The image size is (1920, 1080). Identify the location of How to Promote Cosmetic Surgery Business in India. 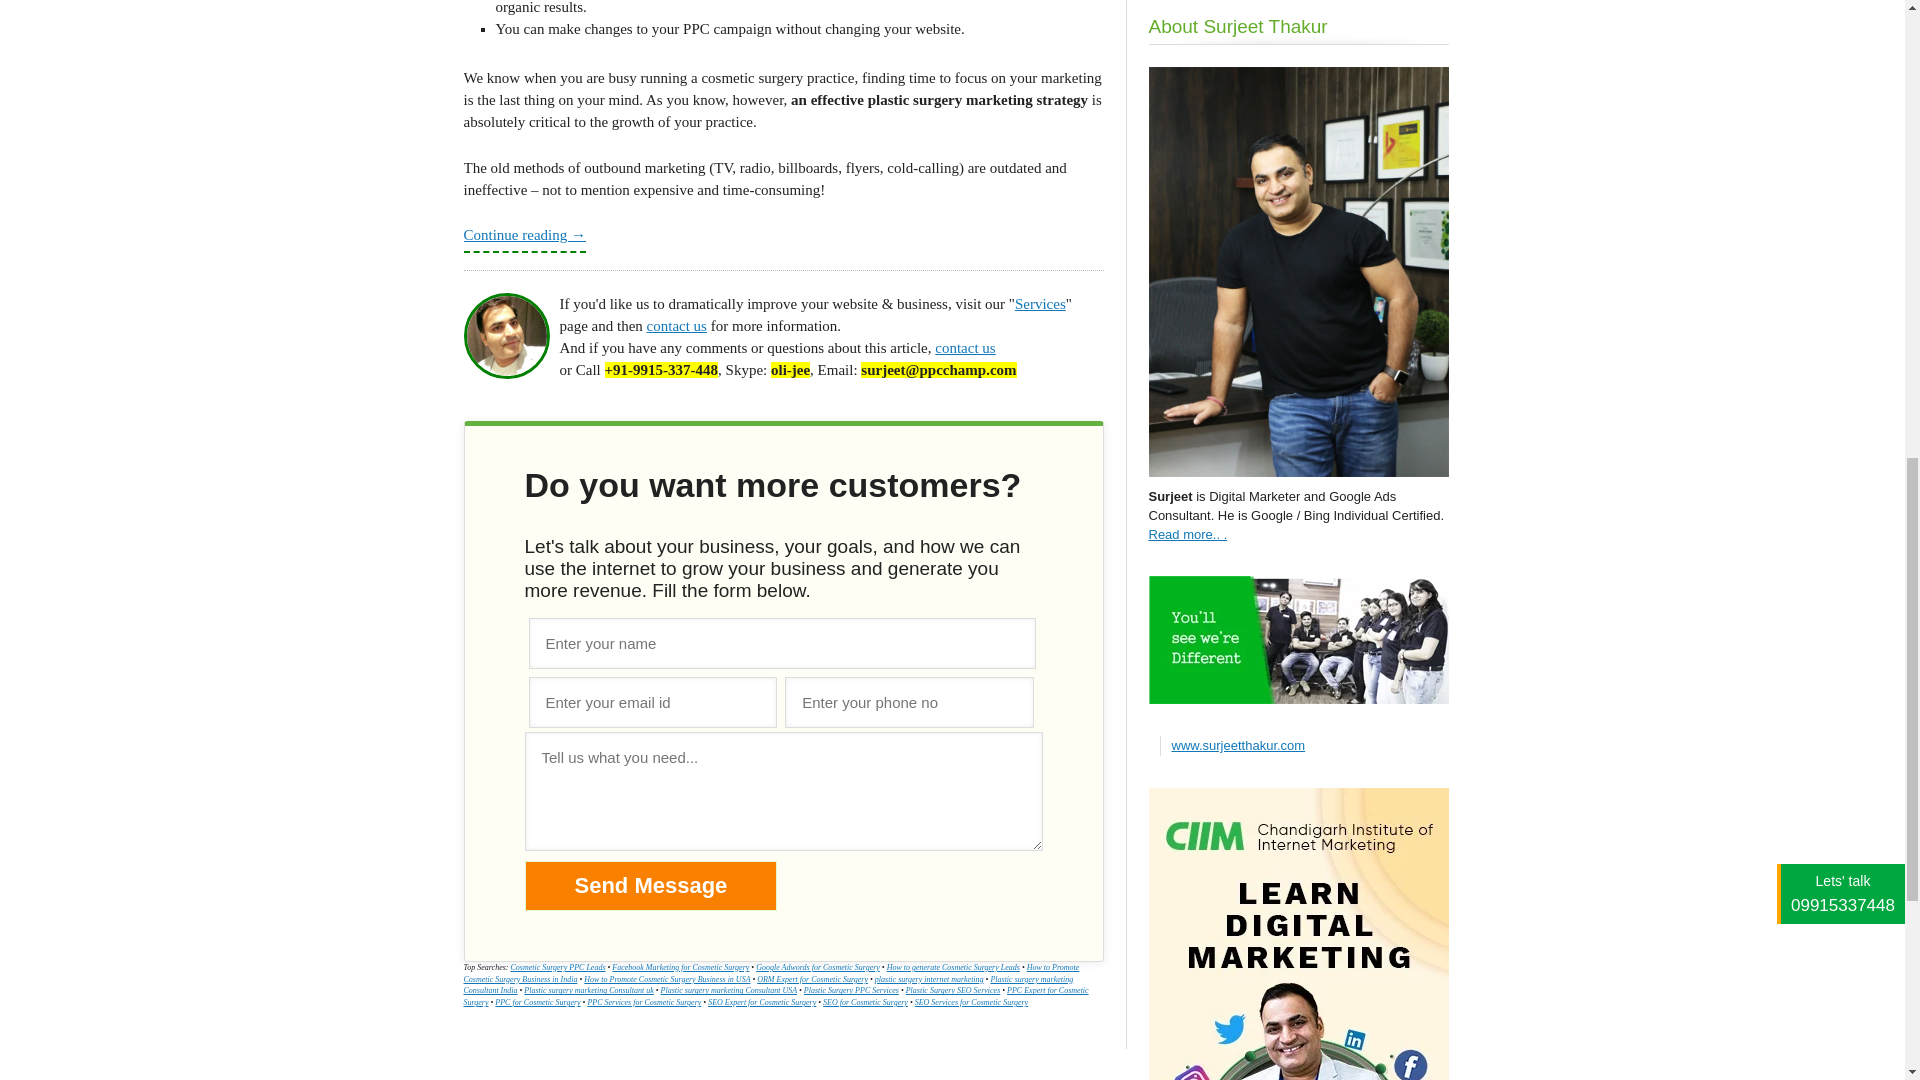
(772, 973).